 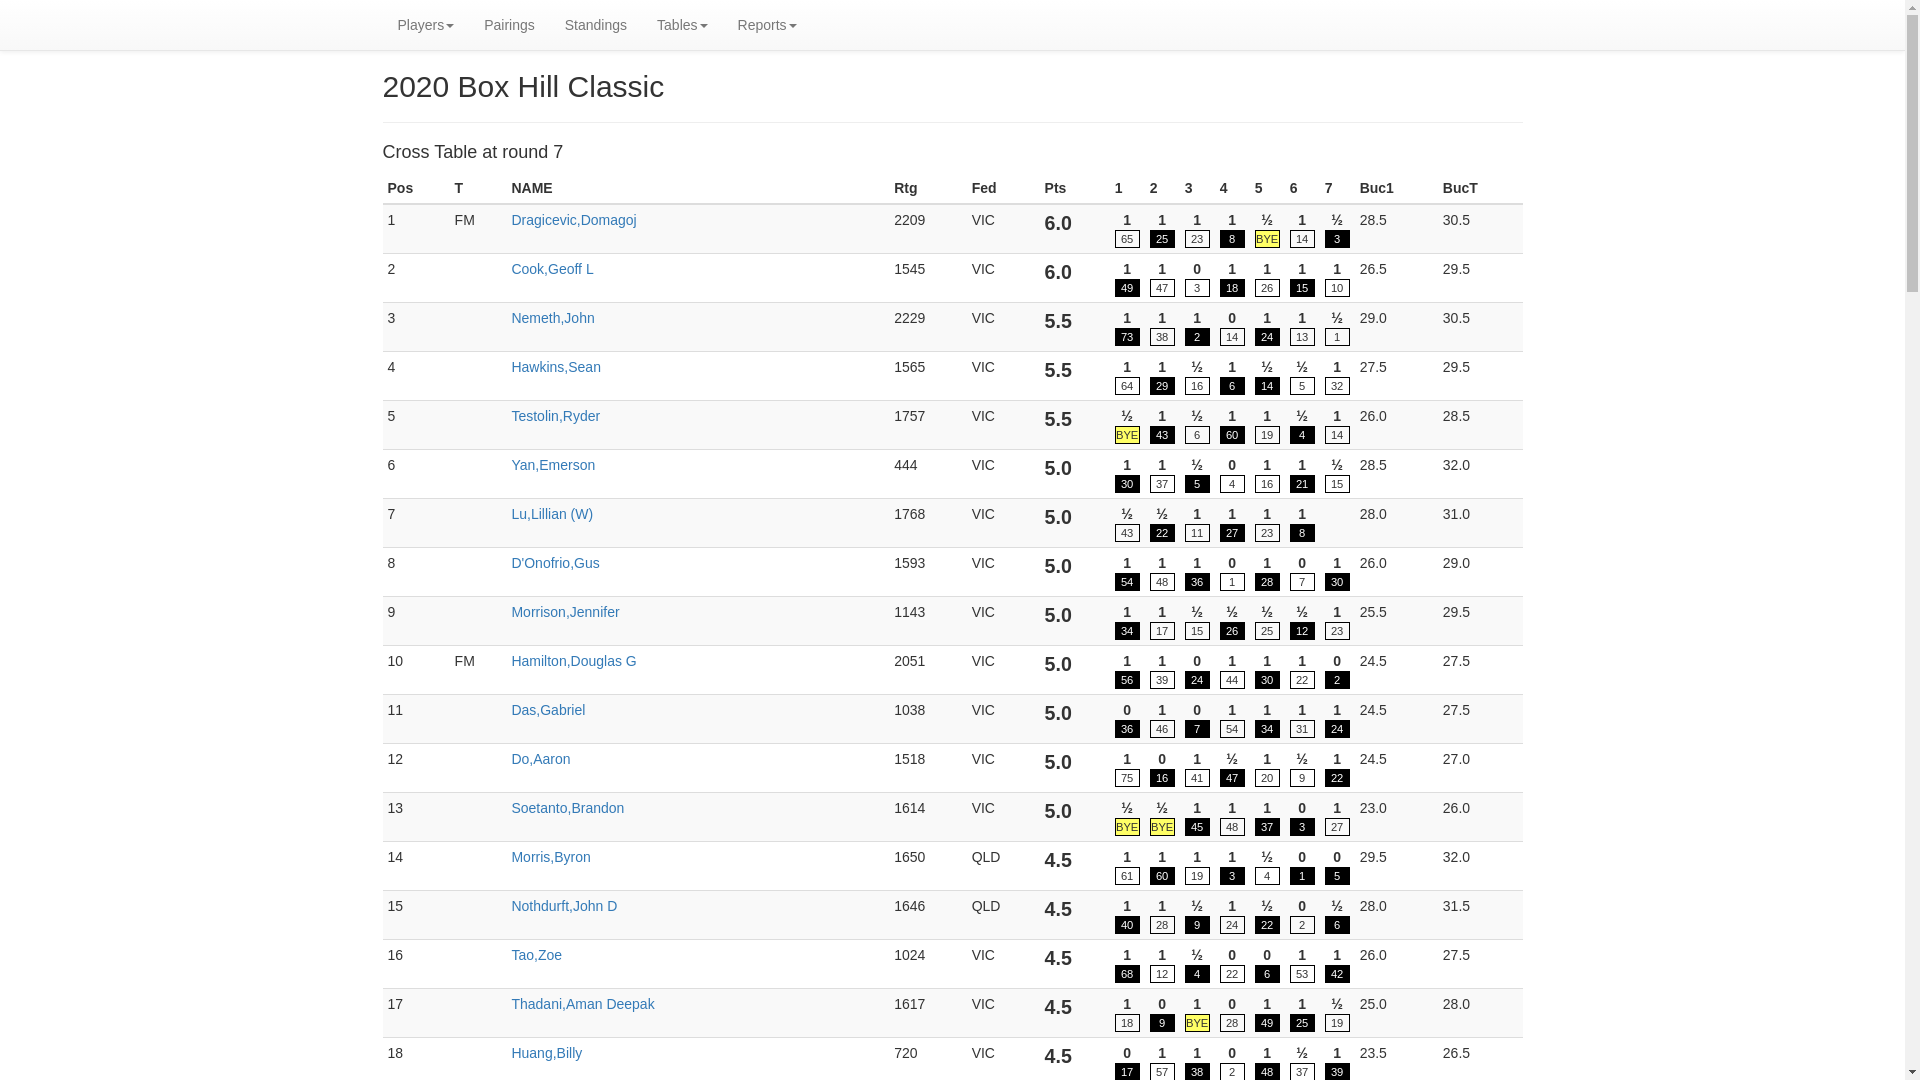 What do you see at coordinates (552, 318) in the screenshot?
I see `Nemeth,John` at bounding box center [552, 318].